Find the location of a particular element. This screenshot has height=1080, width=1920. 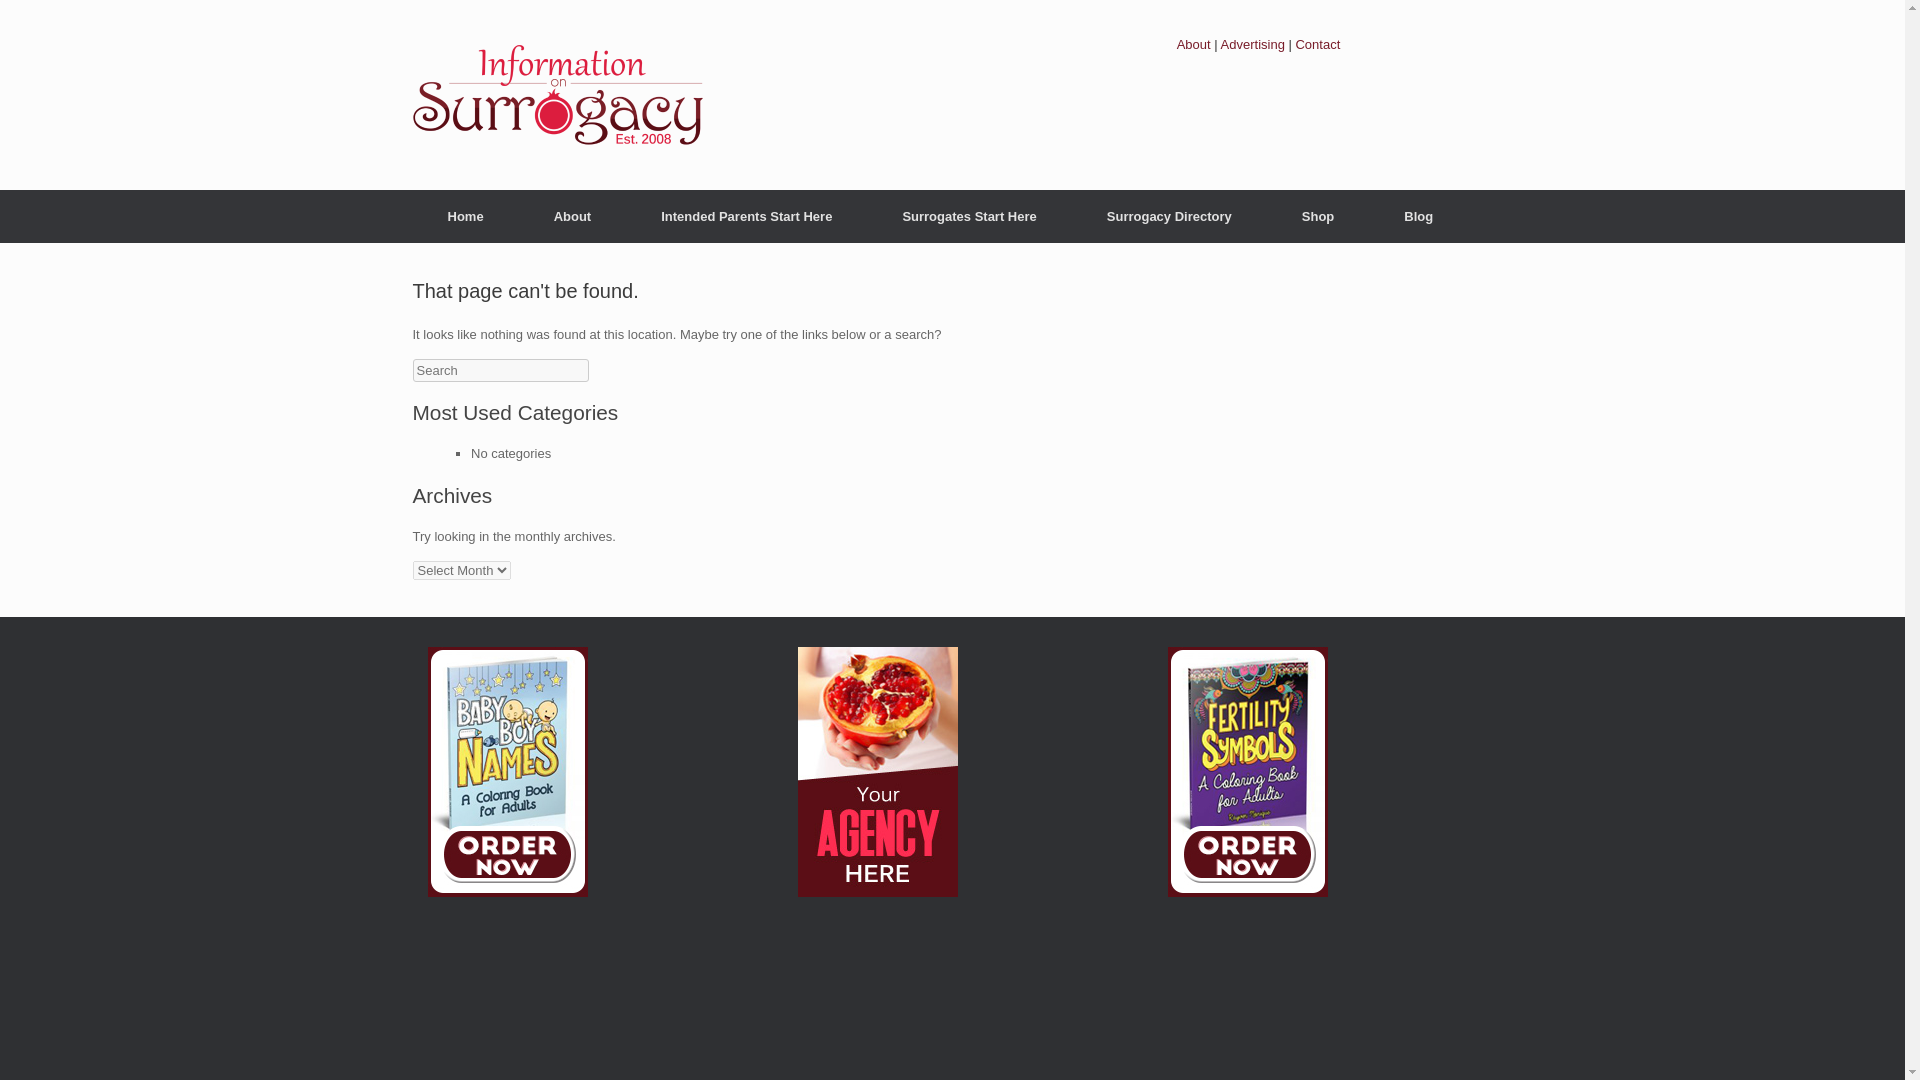

Home is located at coordinates (465, 216).